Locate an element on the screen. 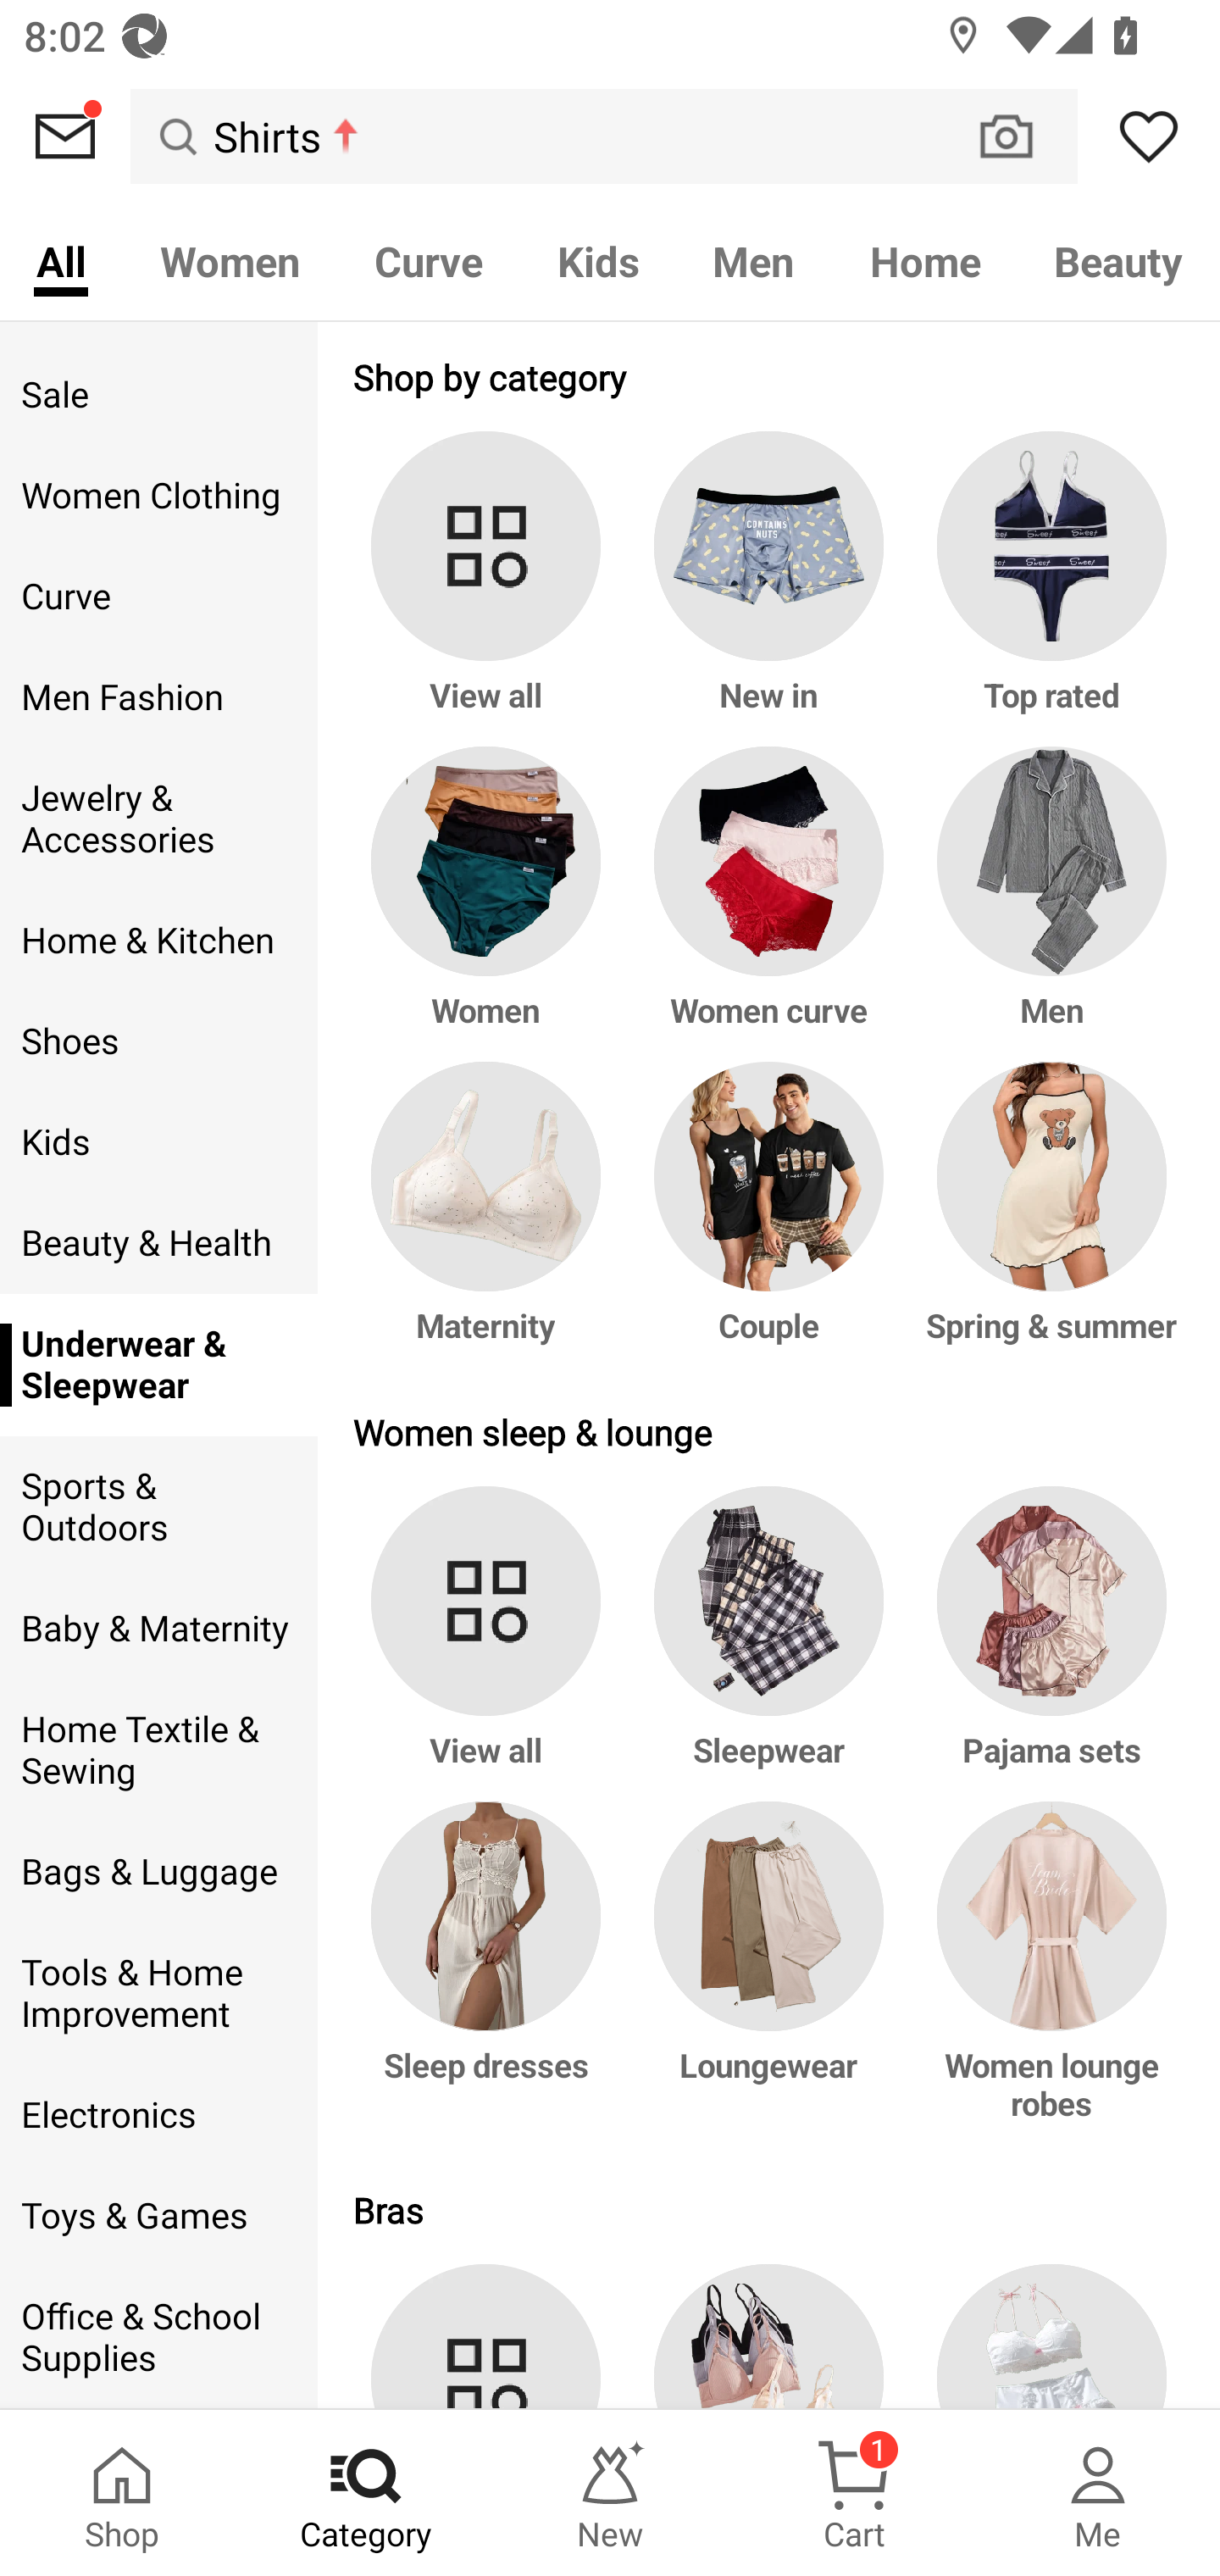 The image size is (1220, 2576). Me is located at coordinates (1098, 2493).